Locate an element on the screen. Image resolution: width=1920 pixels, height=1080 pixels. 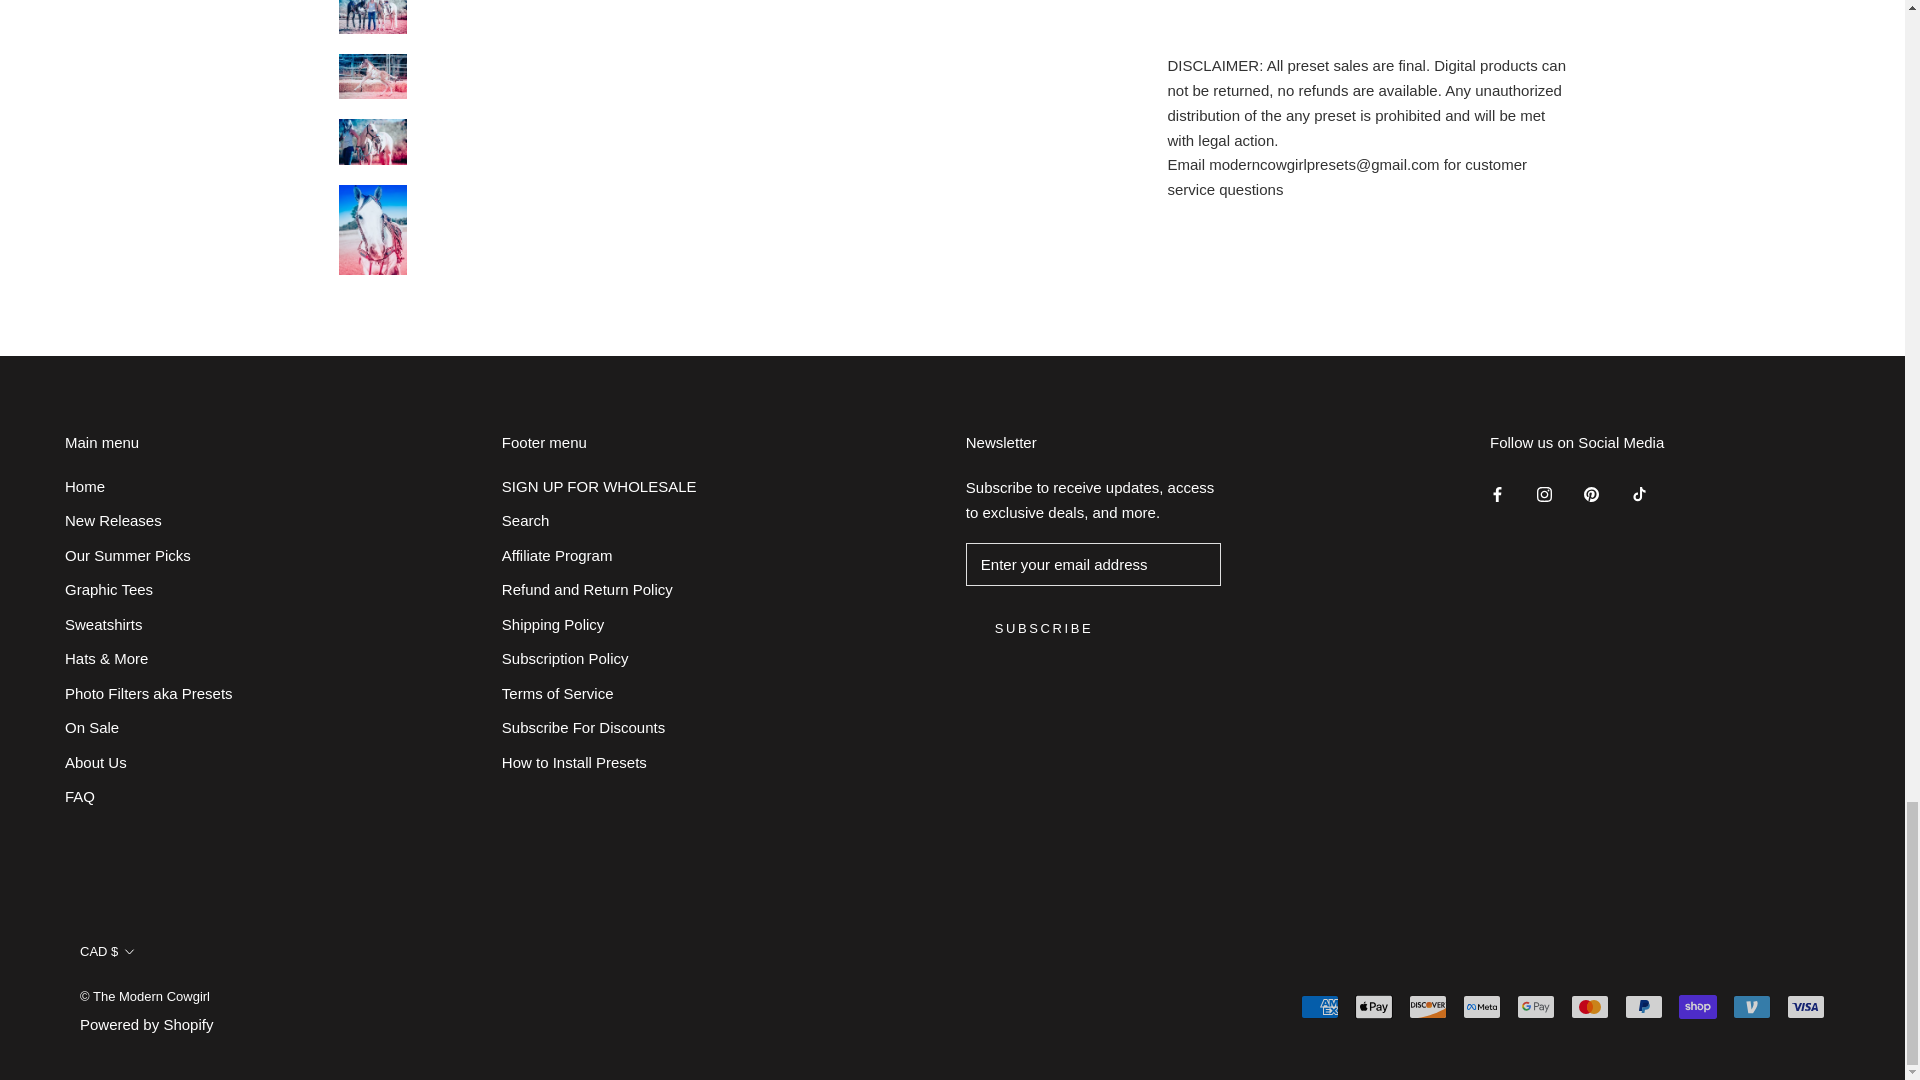
Apple Pay is located at coordinates (1374, 1006).